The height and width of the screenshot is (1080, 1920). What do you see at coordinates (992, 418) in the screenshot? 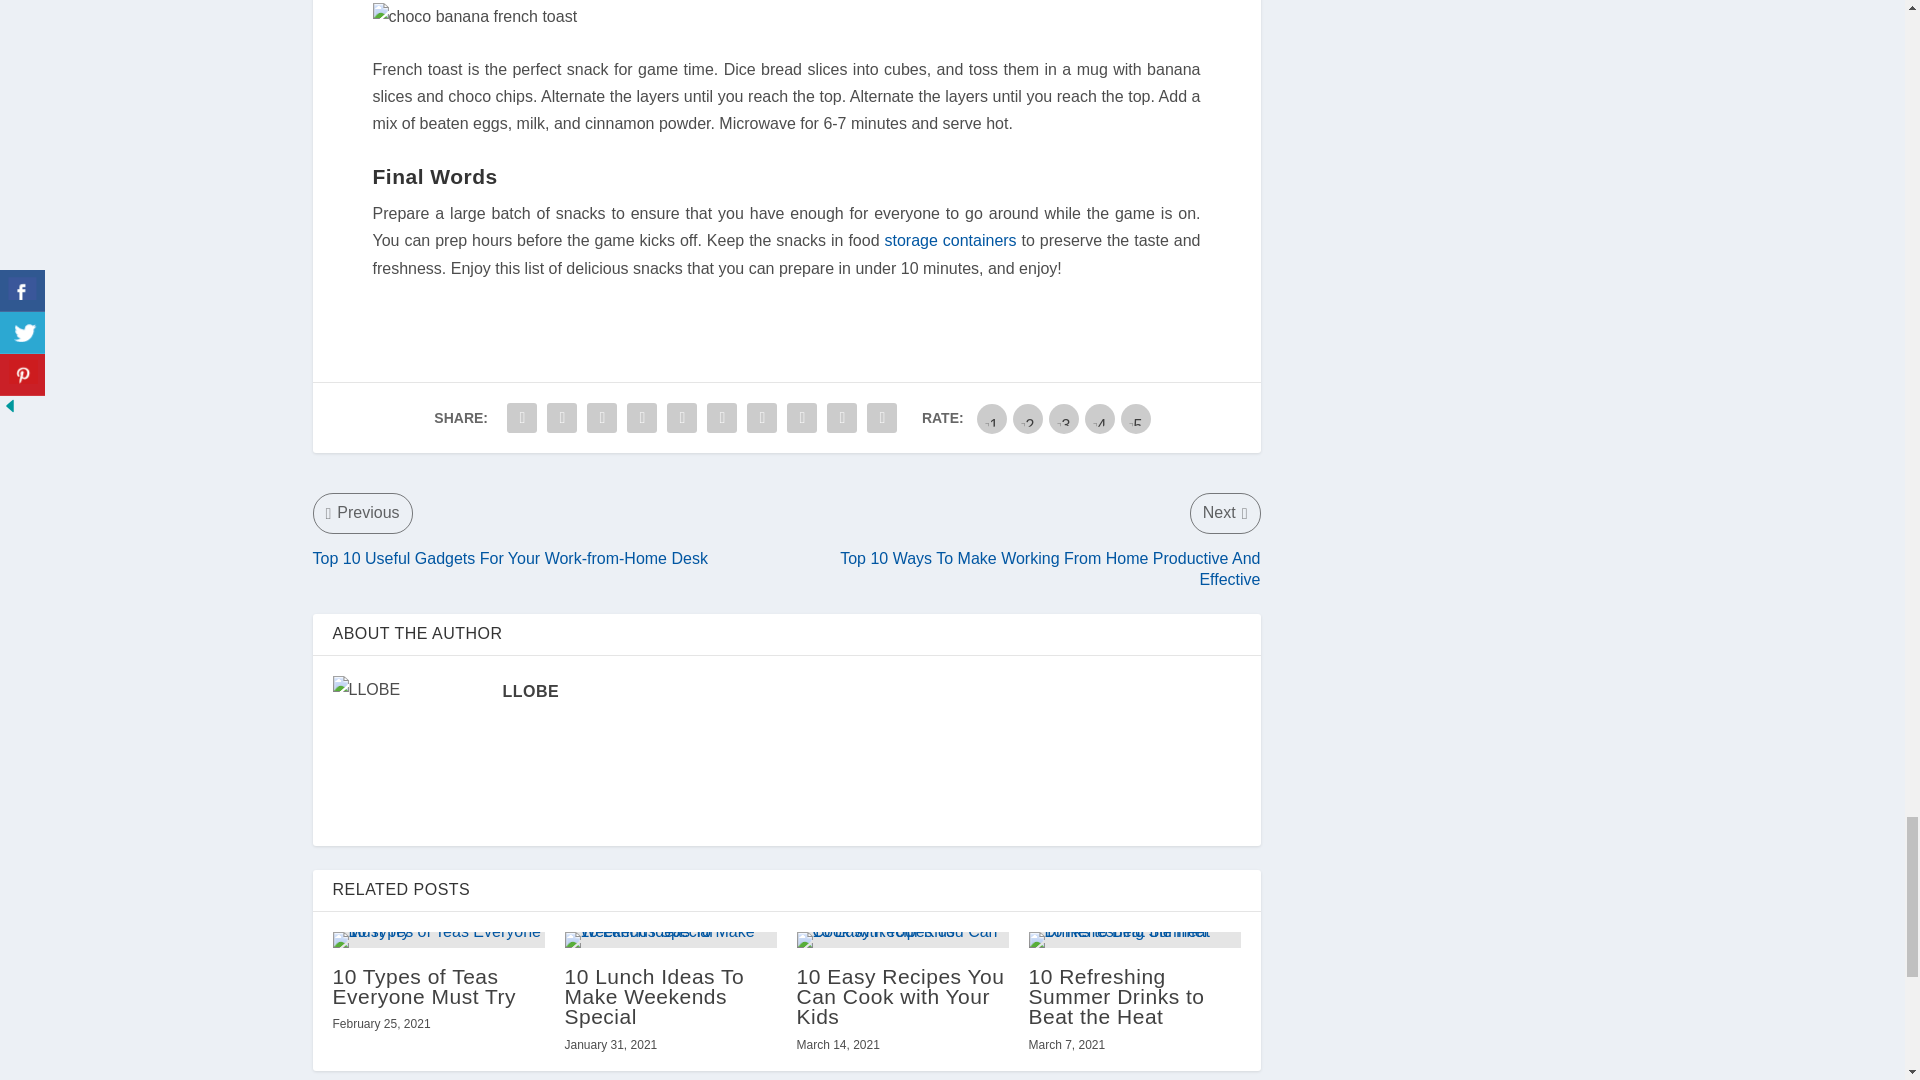
I see `bad` at bounding box center [992, 418].